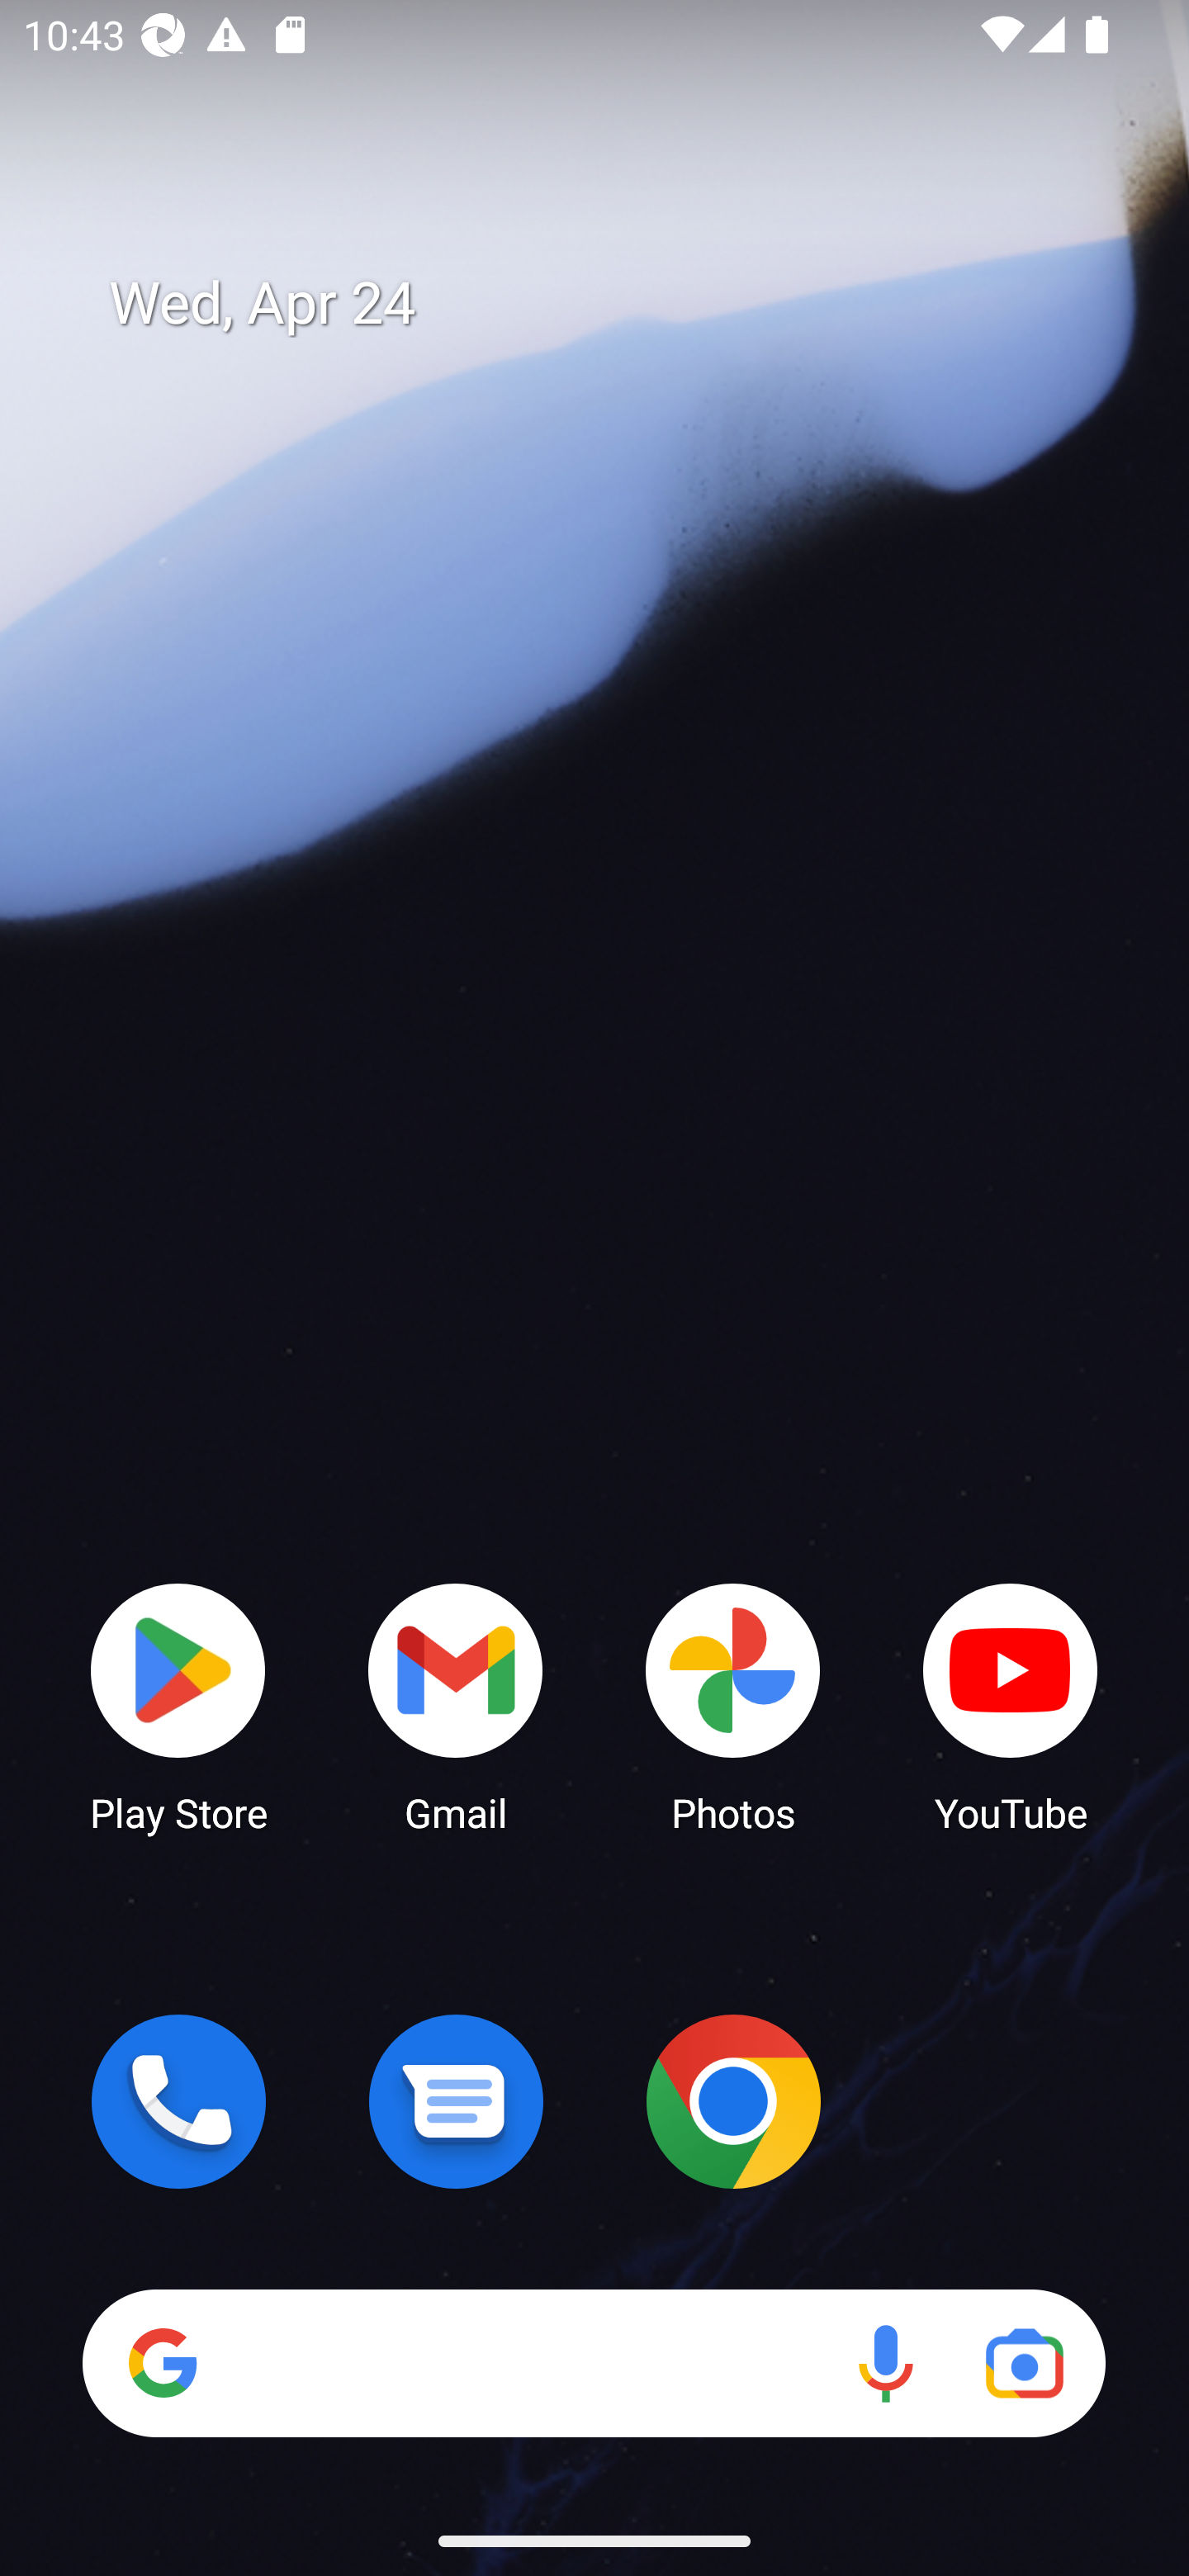  Describe the element at coordinates (733, 2101) in the screenshot. I see `Chrome` at that location.